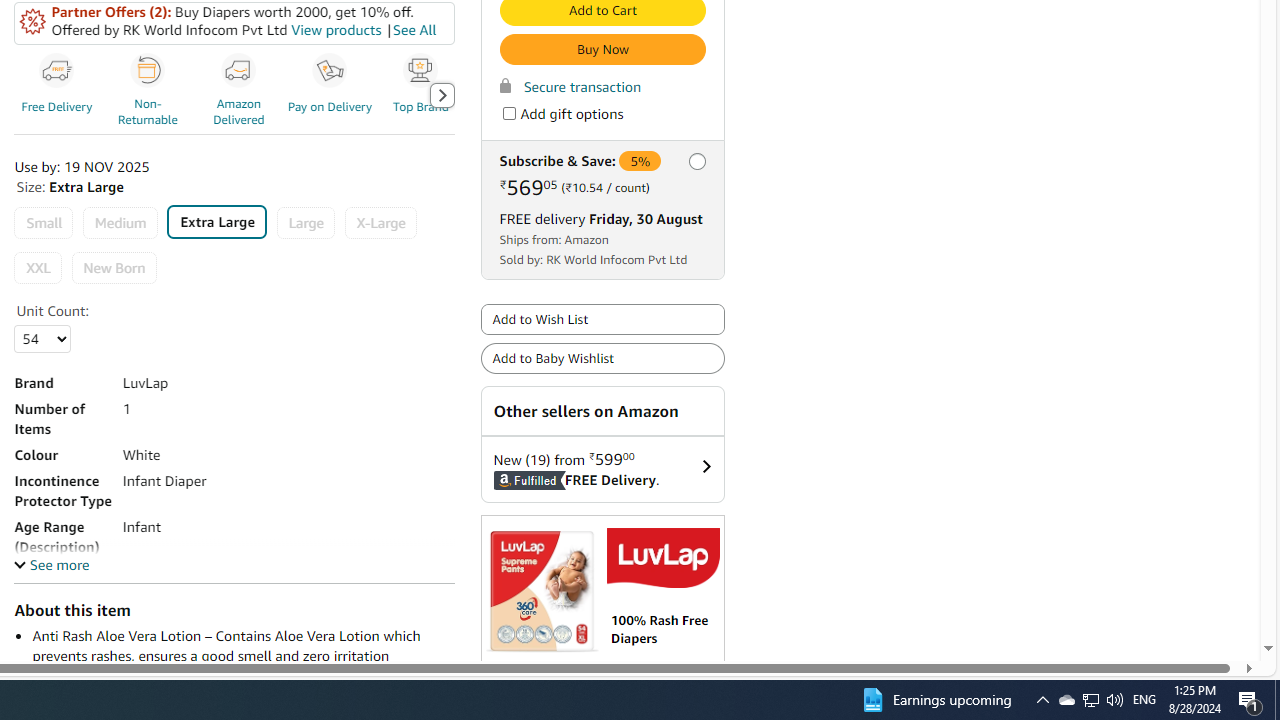  What do you see at coordinates (410, 30) in the screenshot?
I see `|See All` at bounding box center [410, 30].